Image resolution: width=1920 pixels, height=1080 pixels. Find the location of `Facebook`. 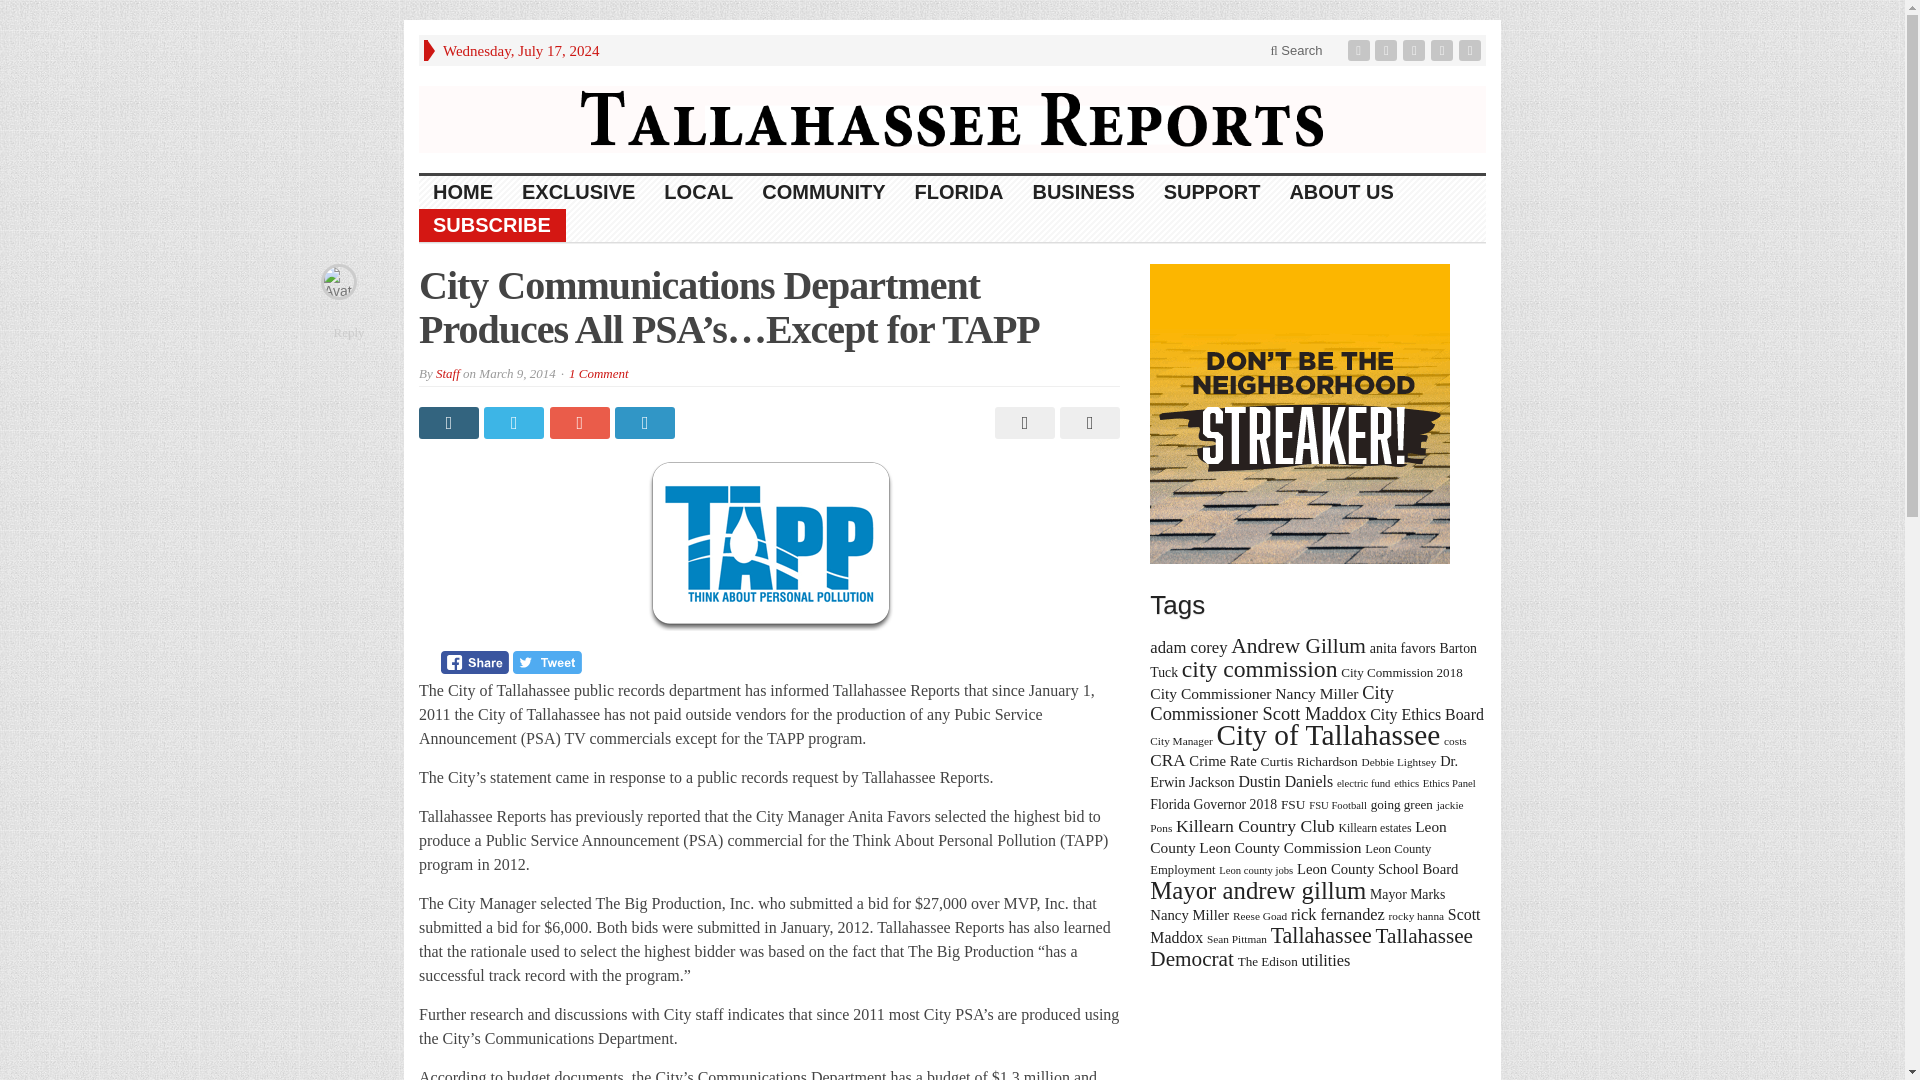

Facebook is located at coordinates (1360, 50).